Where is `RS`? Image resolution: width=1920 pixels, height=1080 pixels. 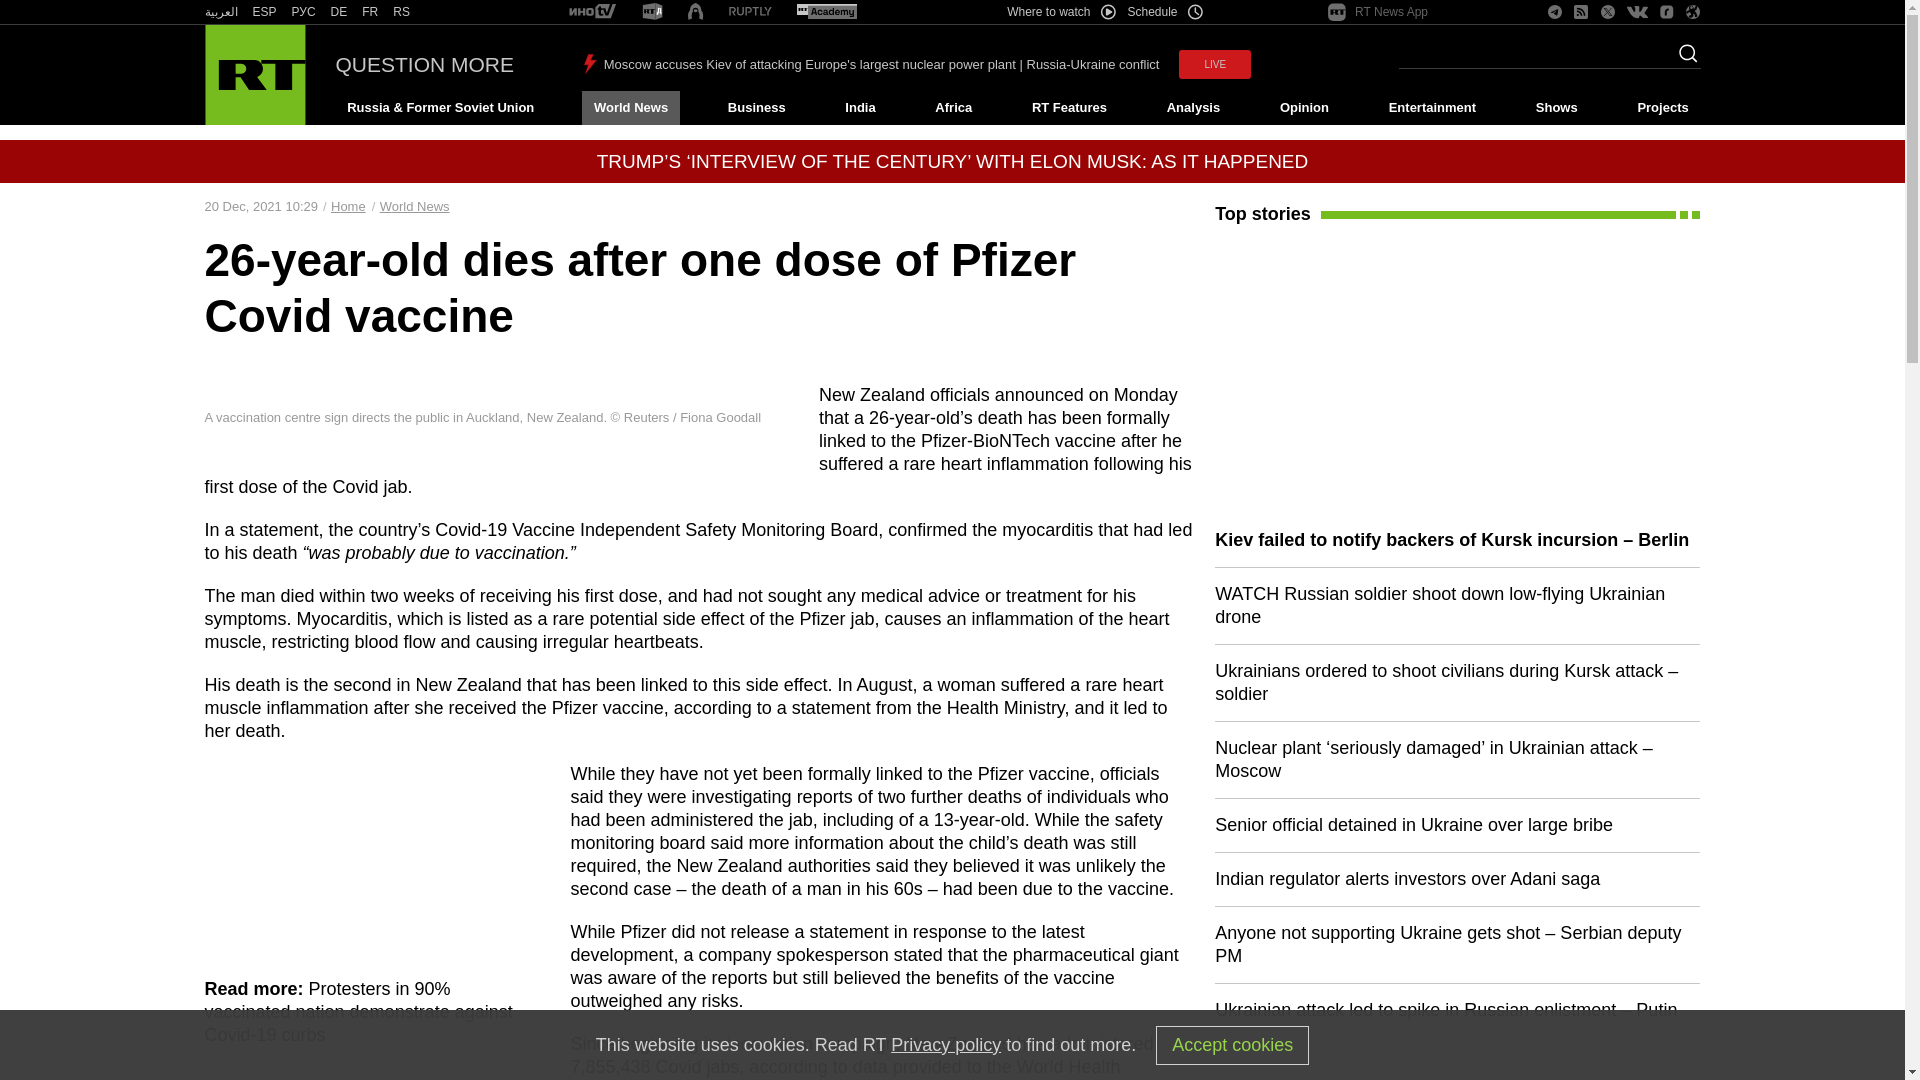 RS is located at coordinates (402, 12).